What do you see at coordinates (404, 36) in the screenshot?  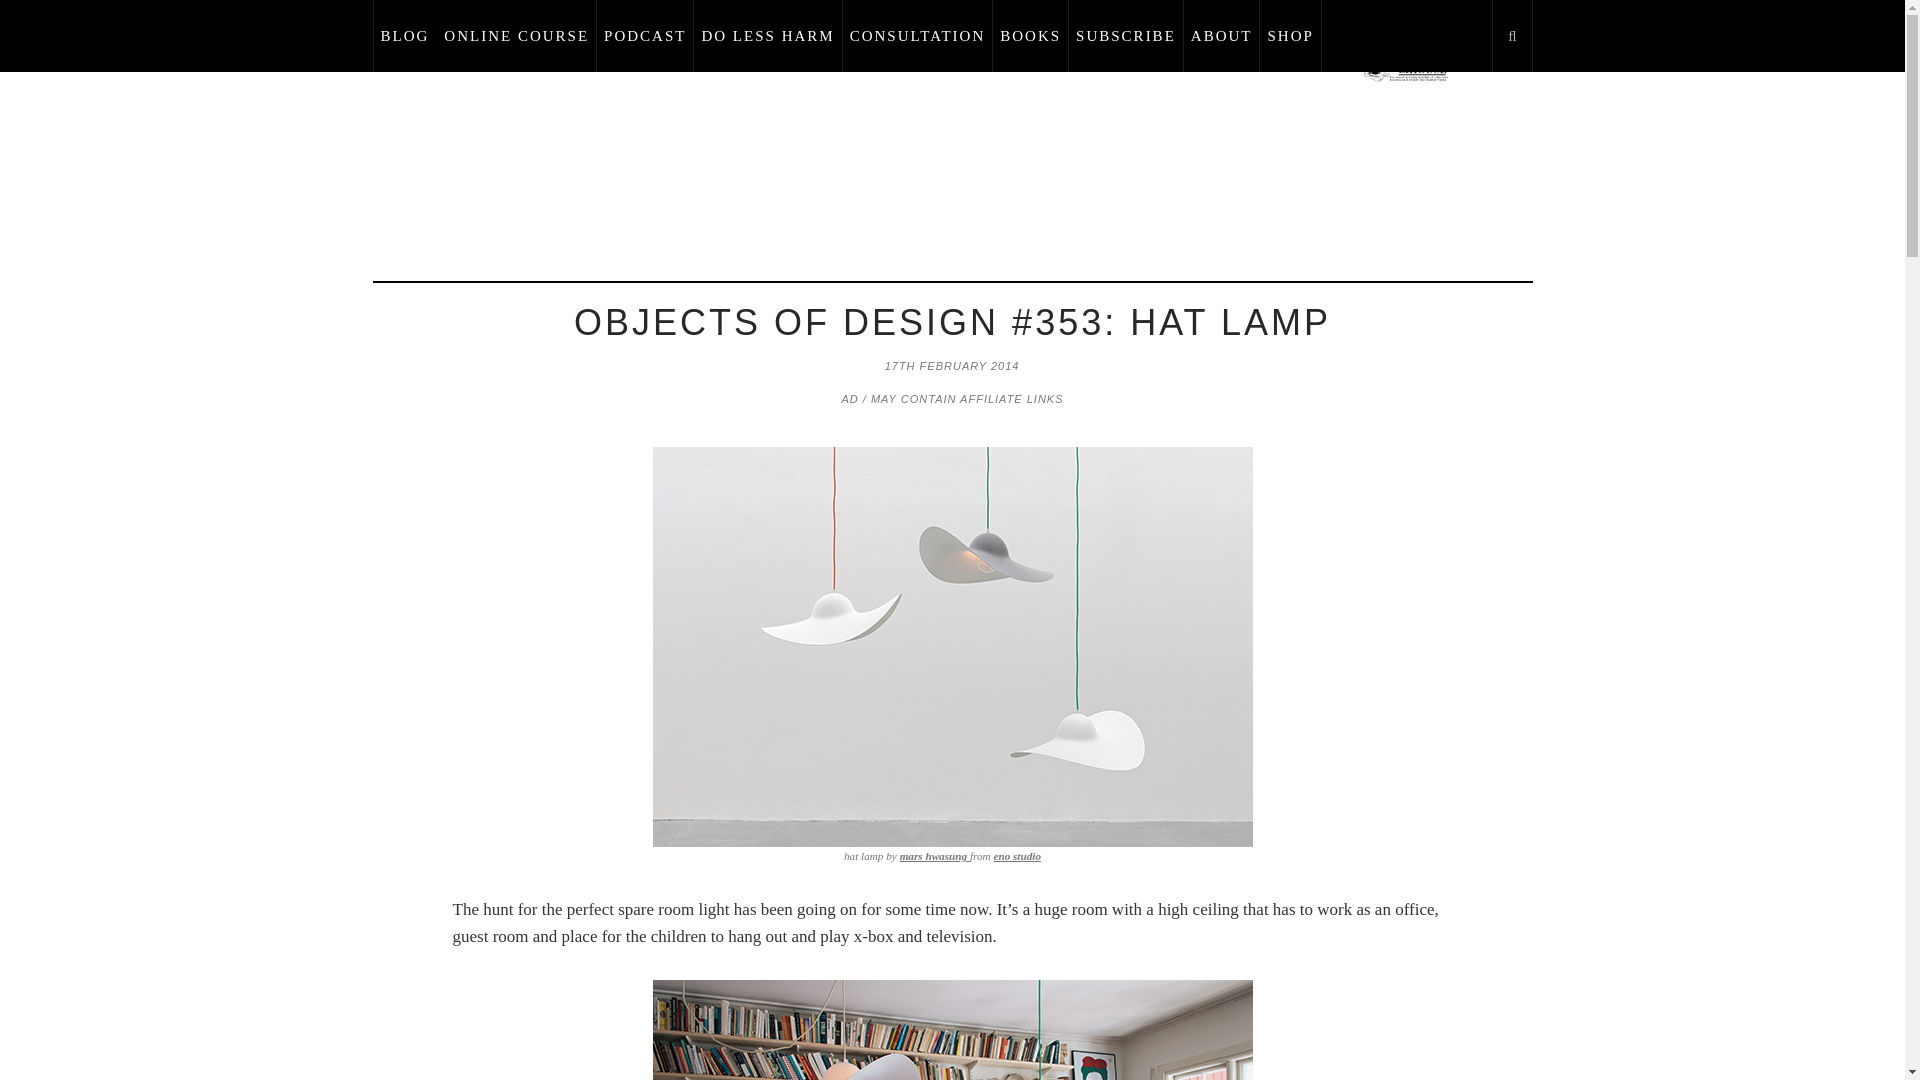 I see `BLOG` at bounding box center [404, 36].